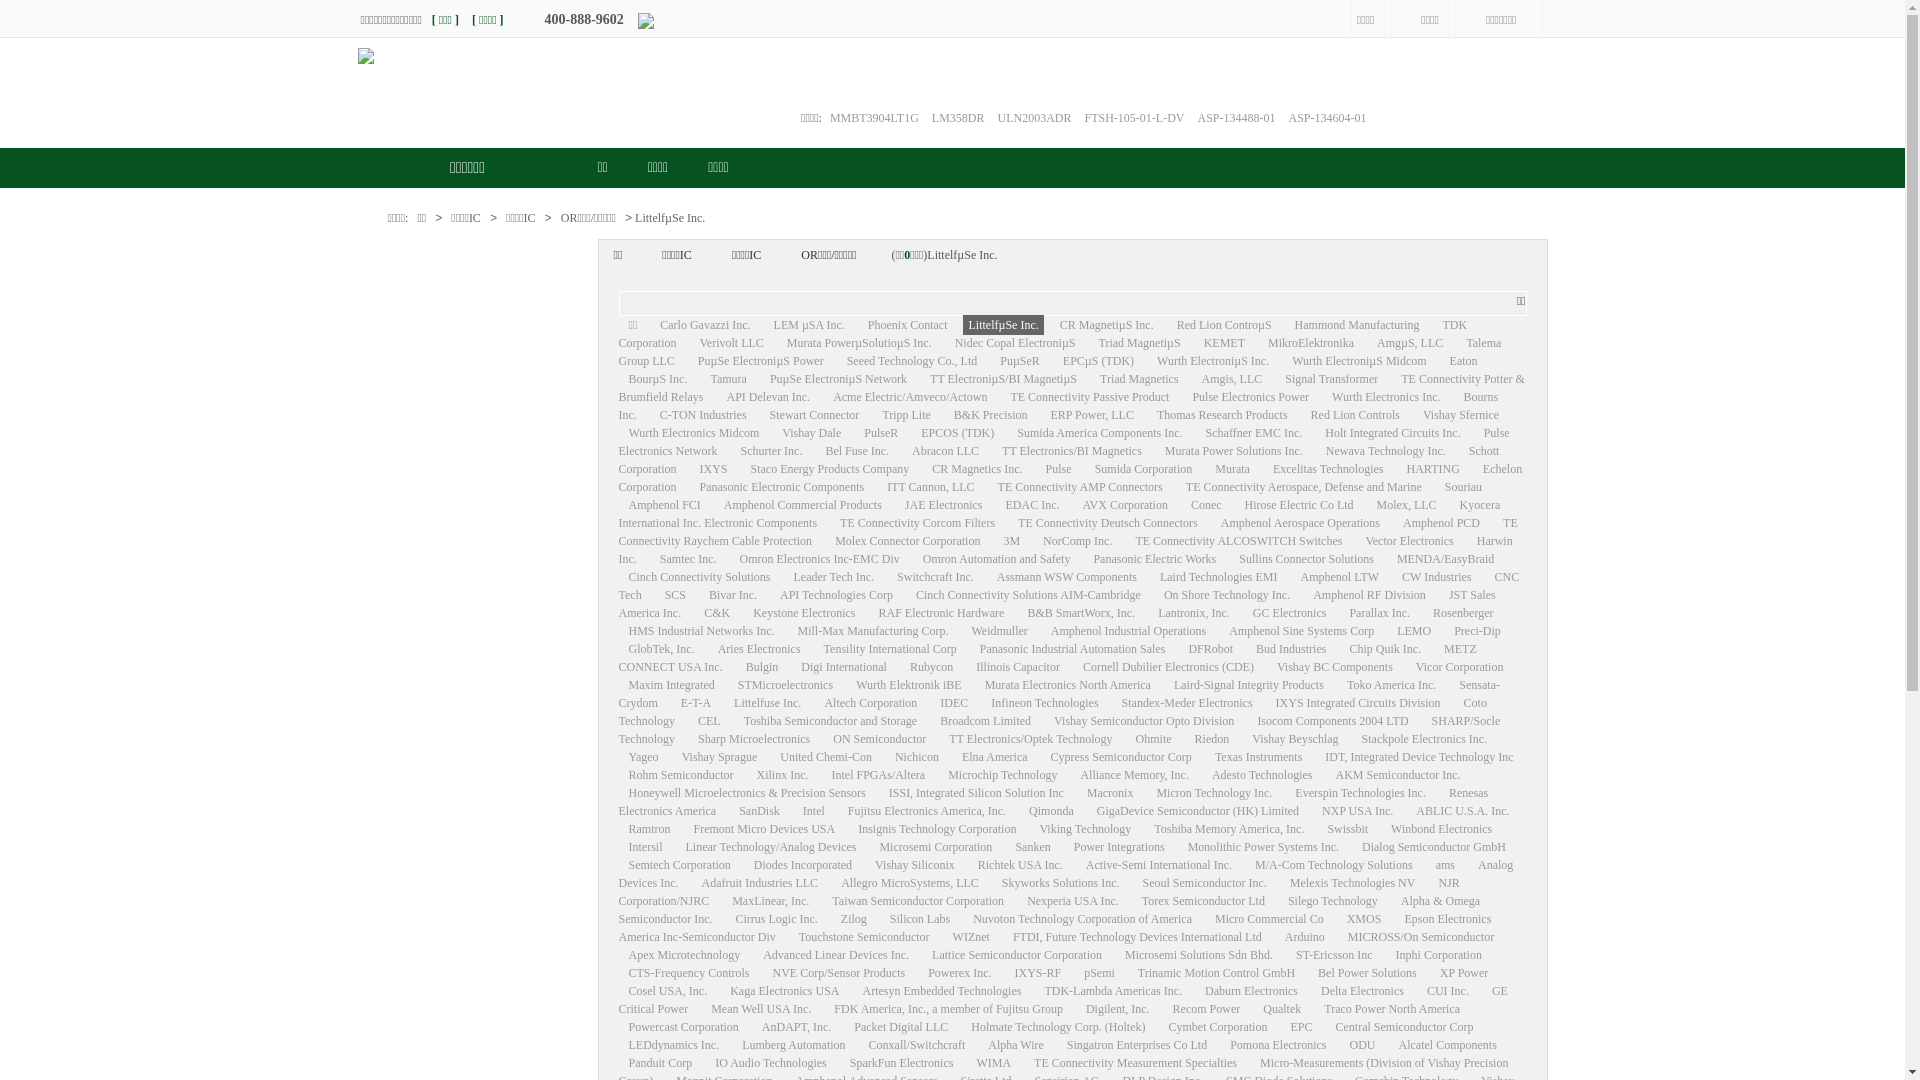 The height and width of the screenshot is (1080, 1920). What do you see at coordinates (1081, 613) in the screenshot?
I see `B&B SmartWorx, Inc.` at bounding box center [1081, 613].